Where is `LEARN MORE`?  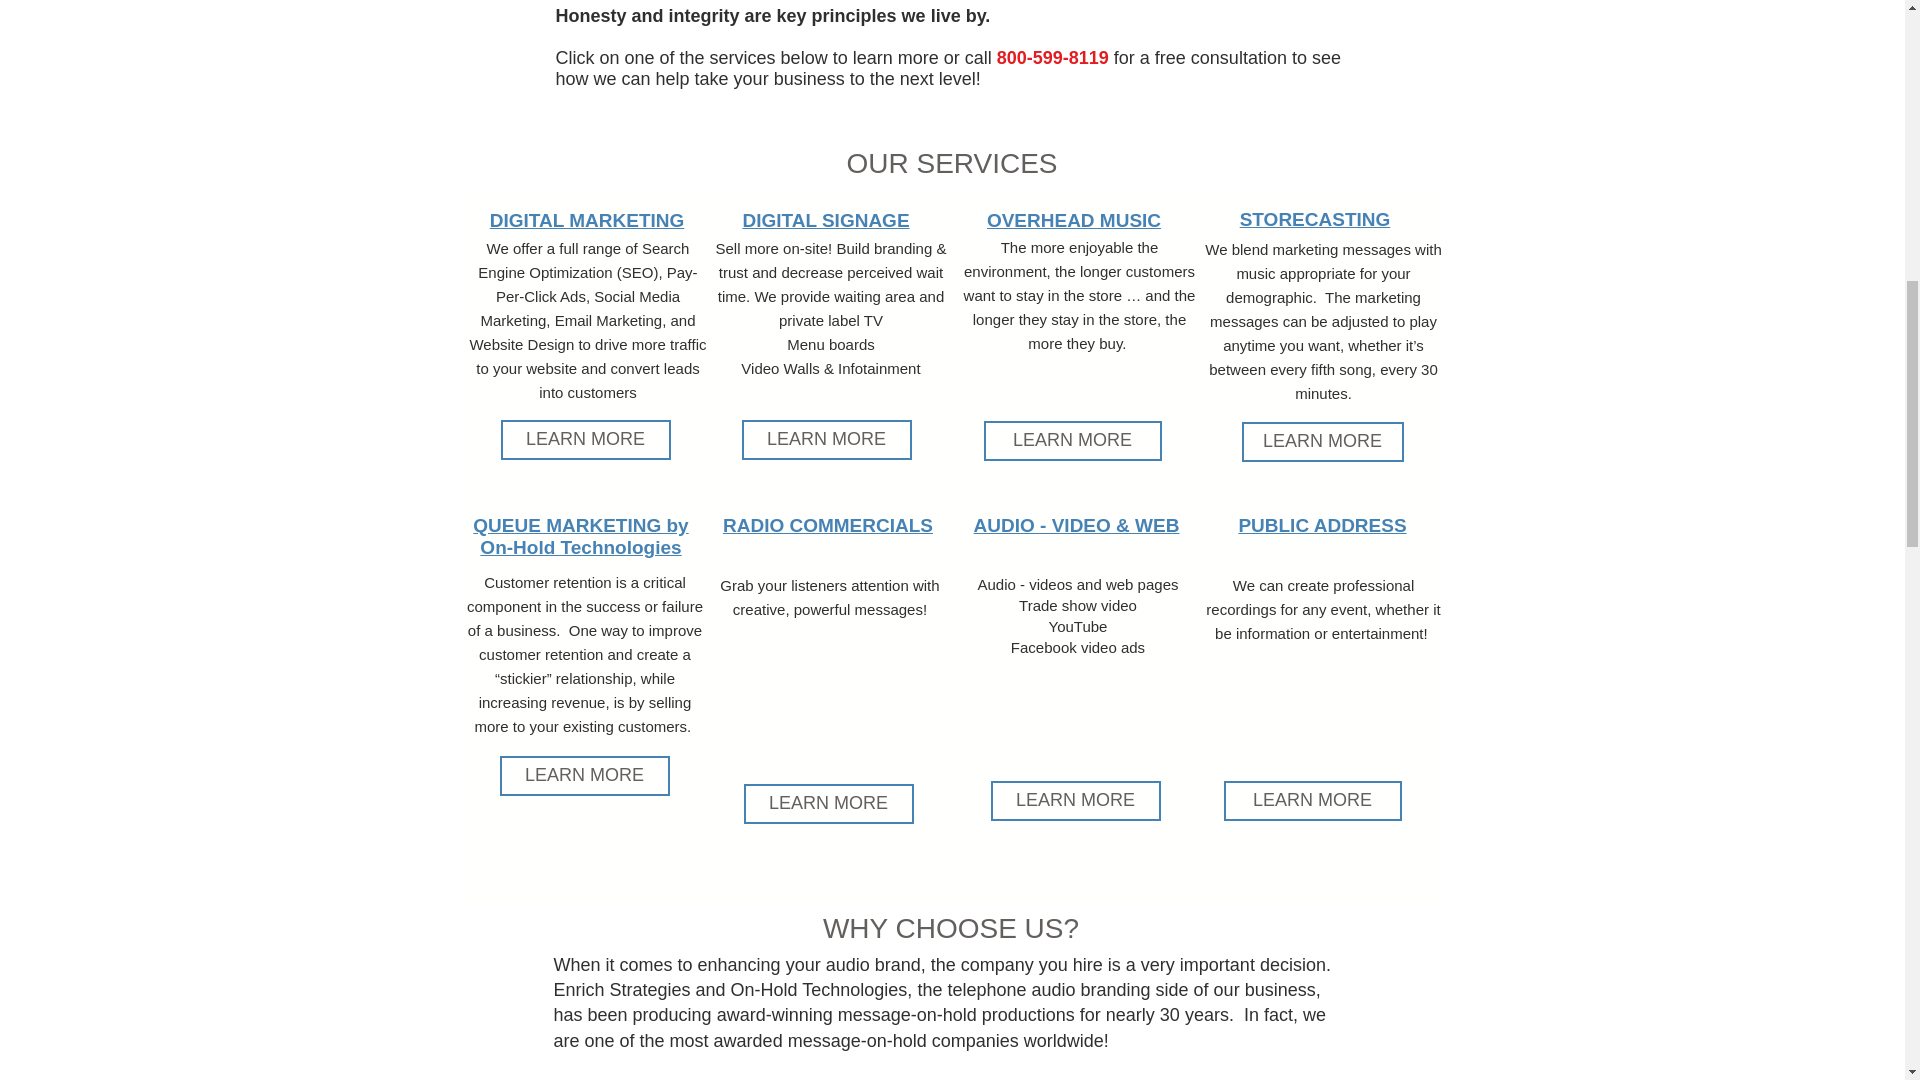 LEARN MORE is located at coordinates (828, 804).